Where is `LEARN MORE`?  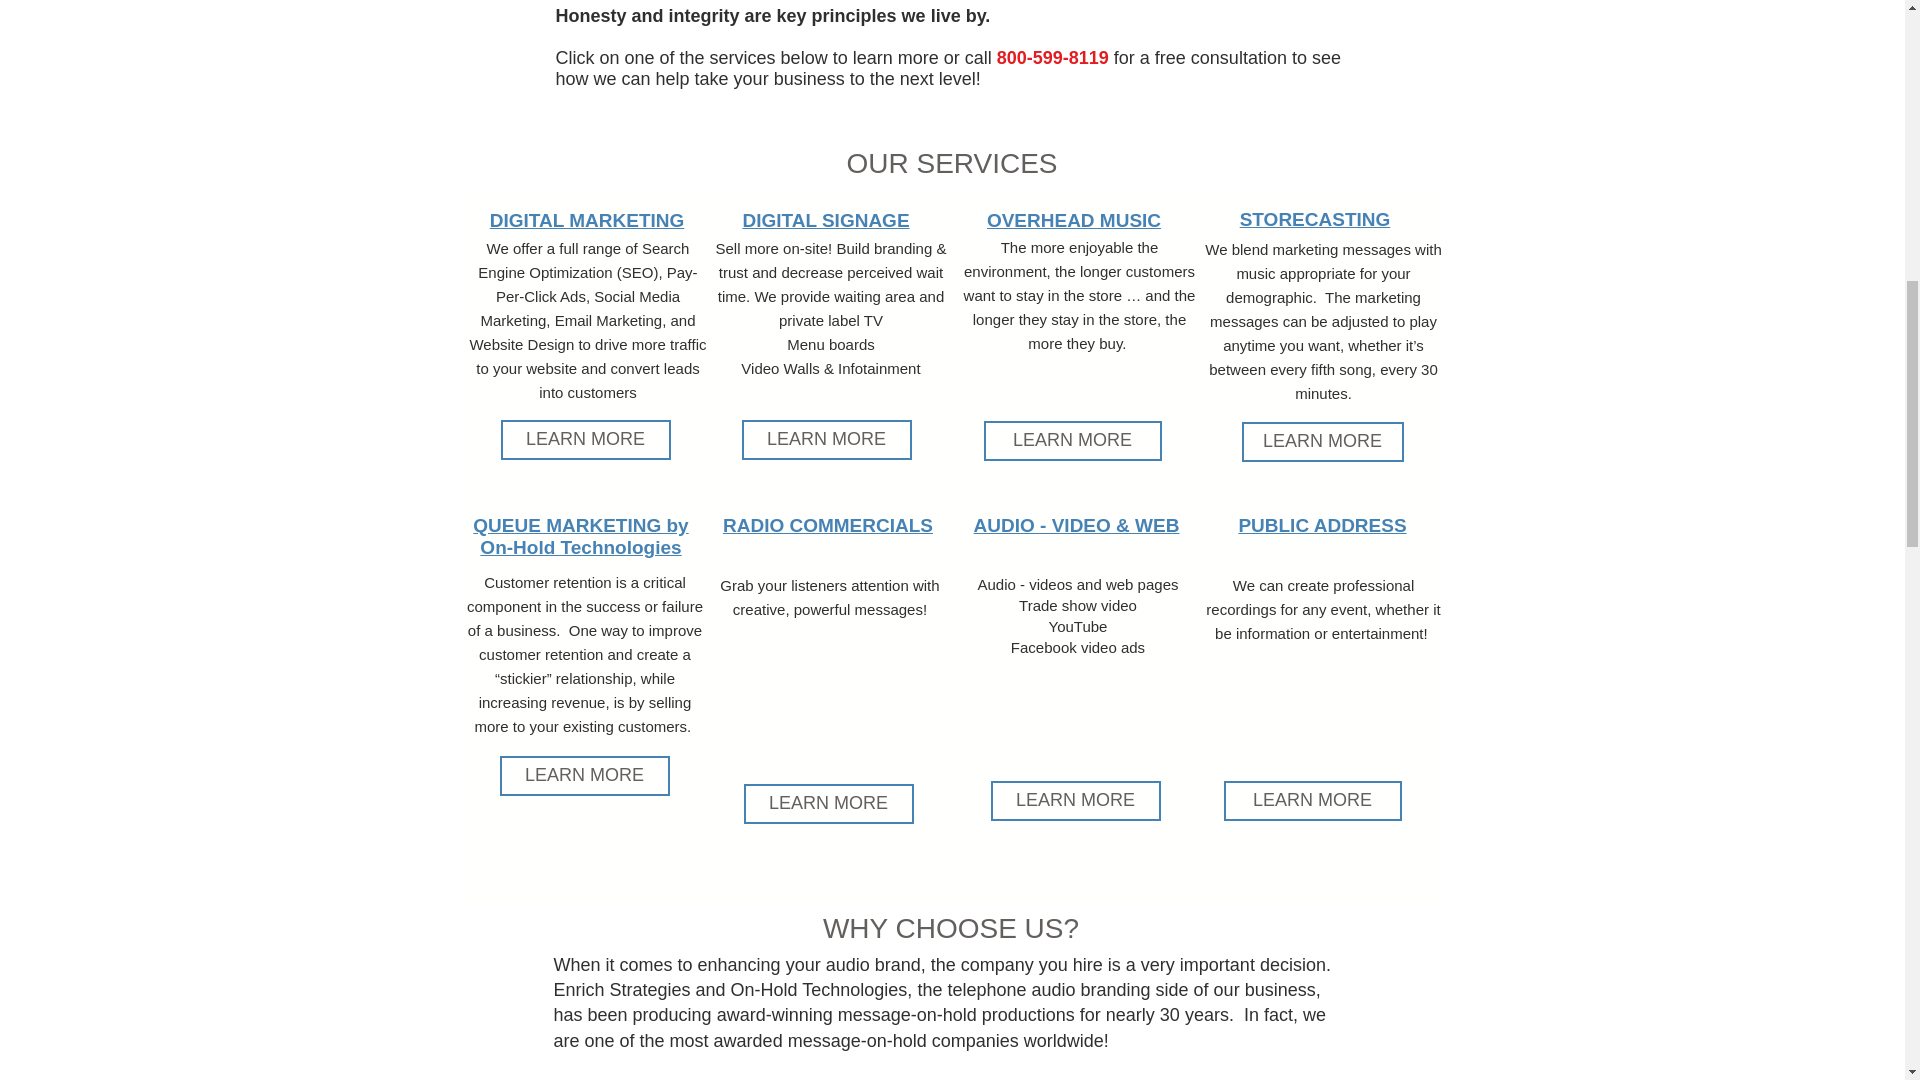 LEARN MORE is located at coordinates (828, 804).